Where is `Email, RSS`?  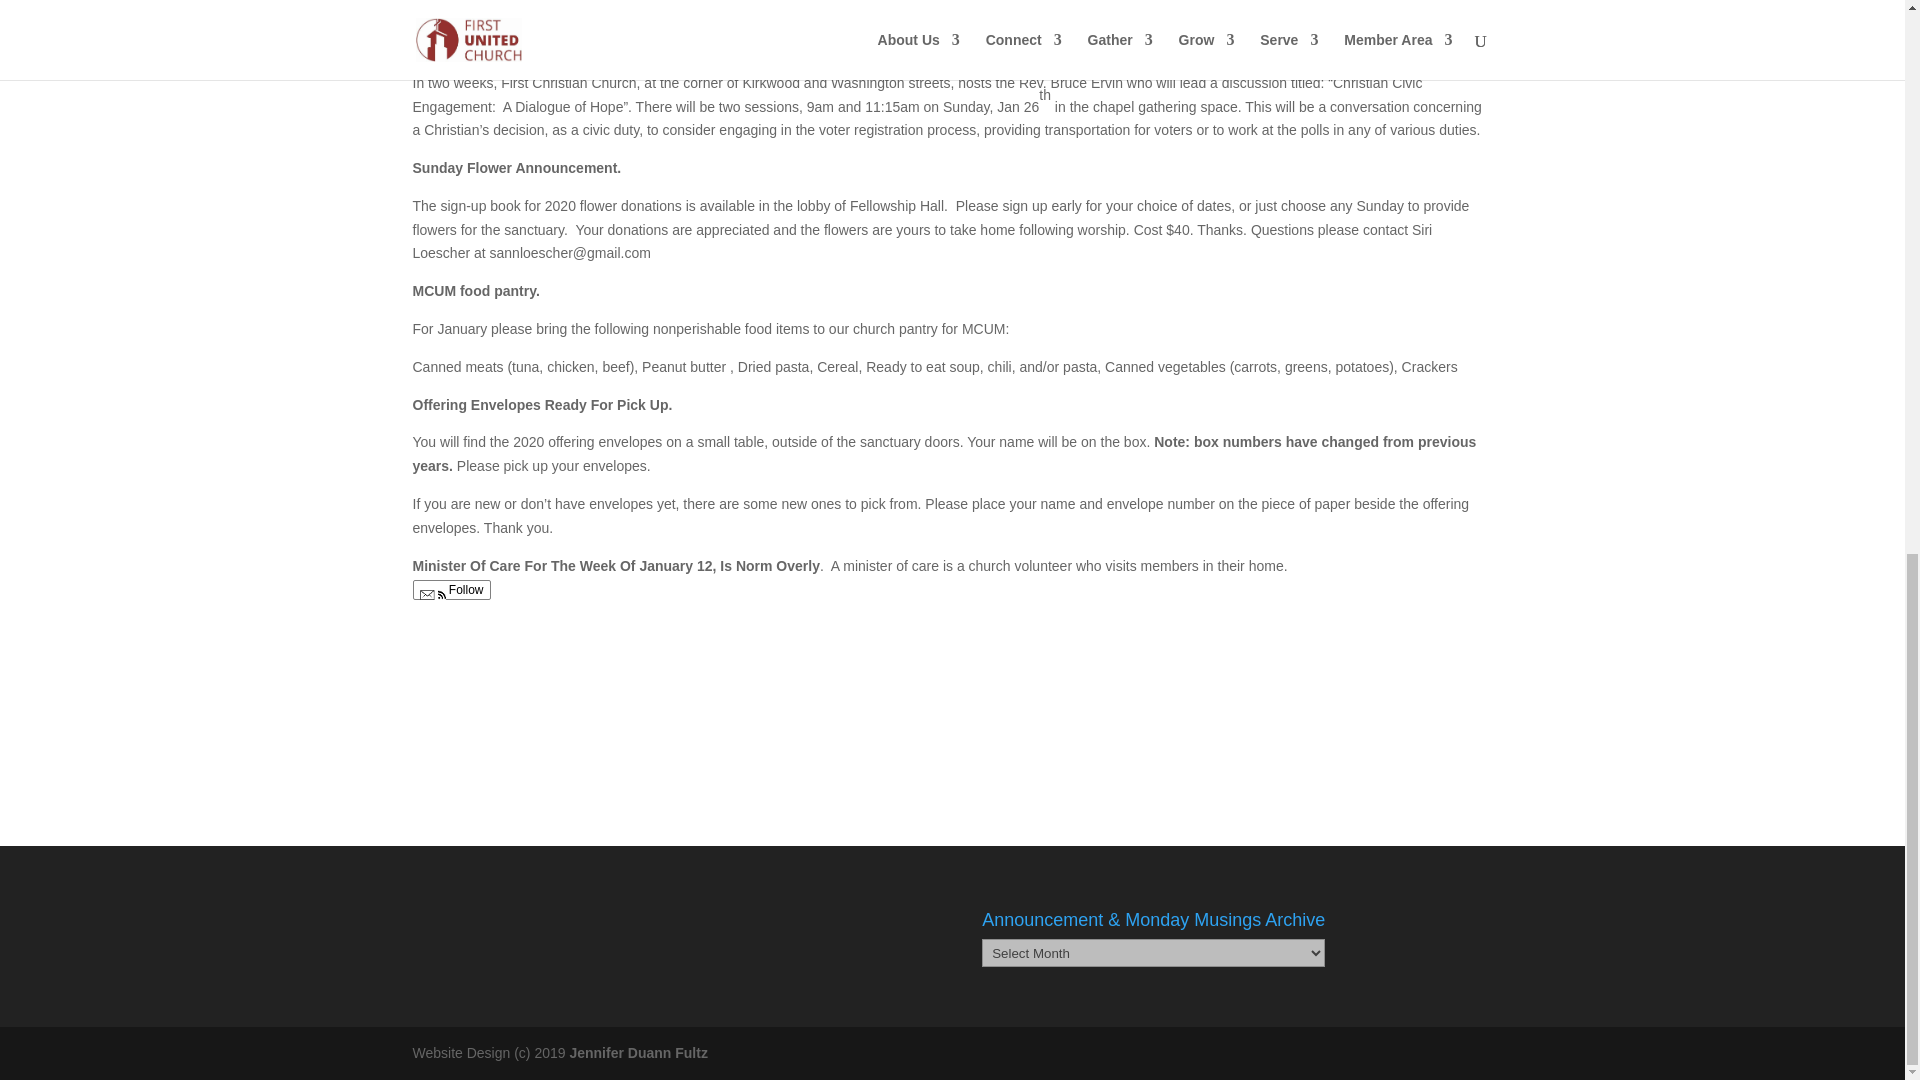
Email, RSS is located at coordinates (432, 596).